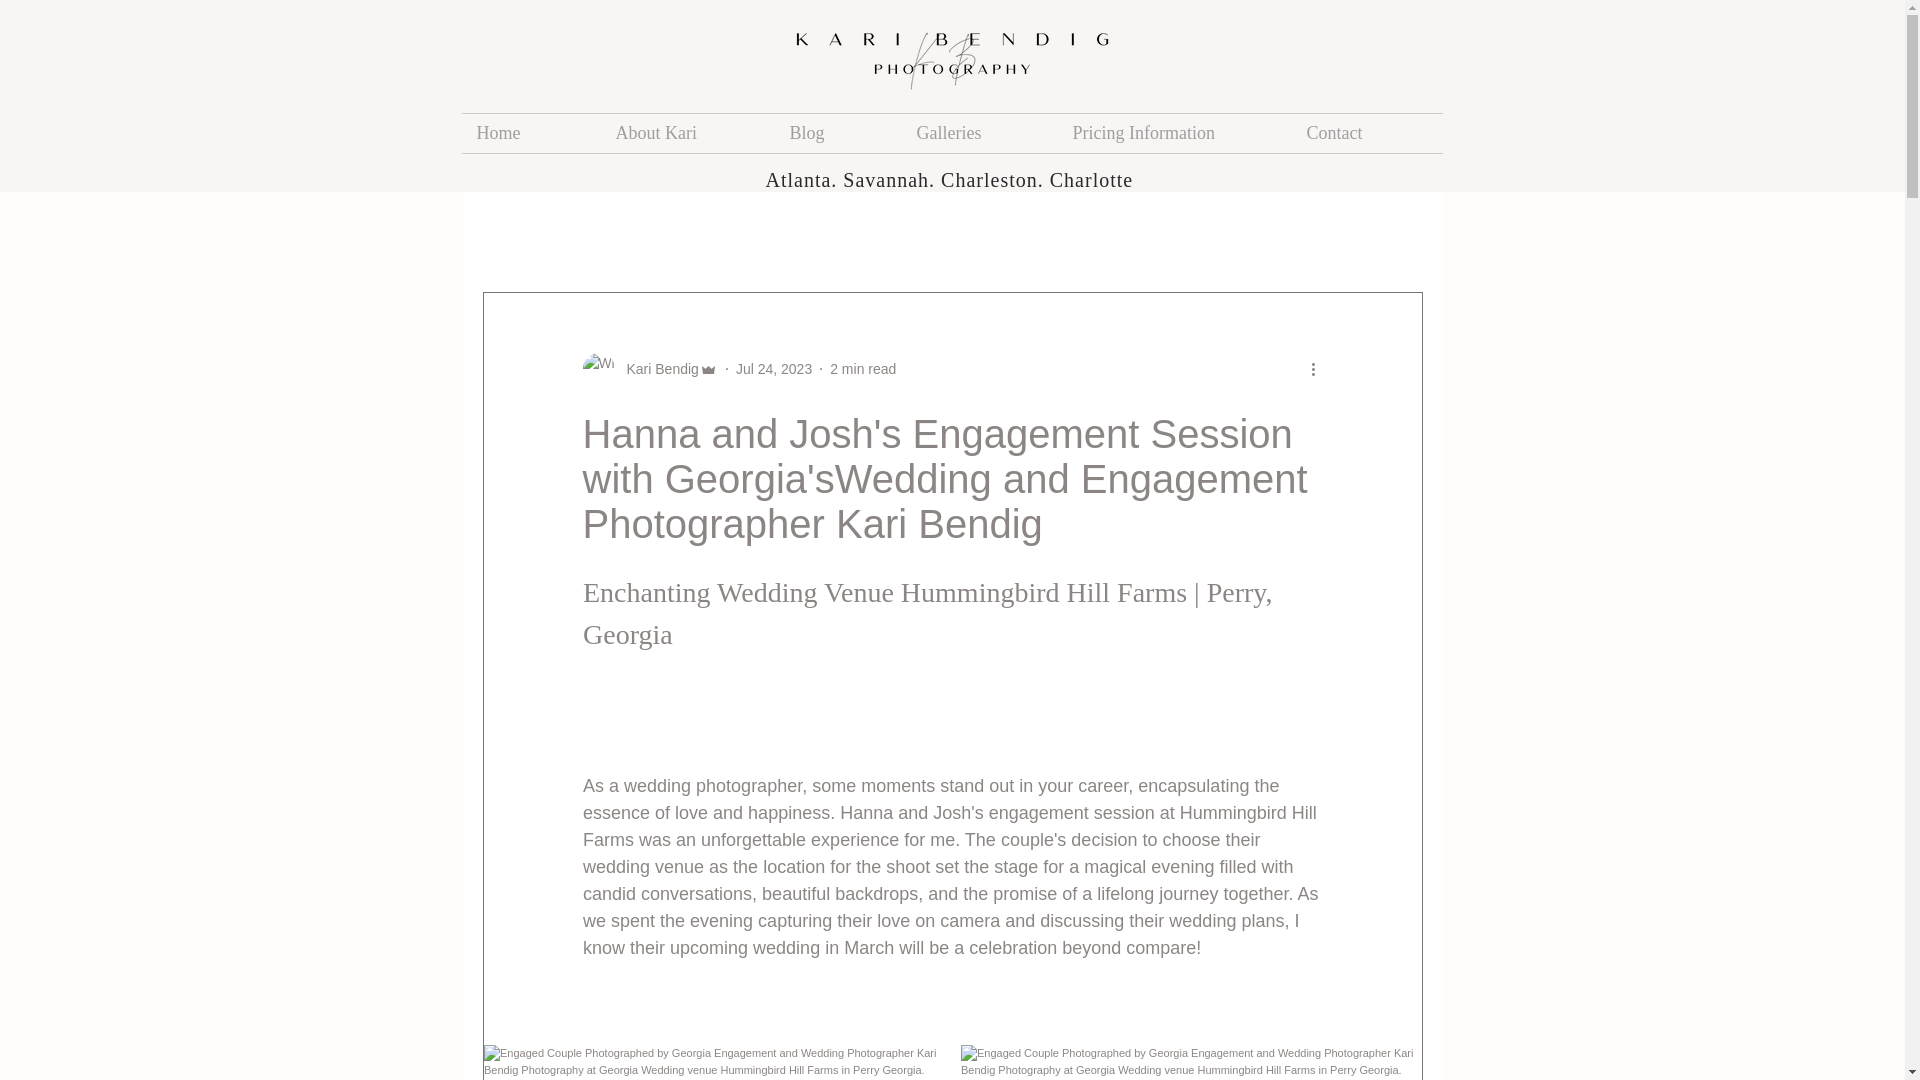 This screenshot has height=1080, width=1920. Describe the element at coordinates (774, 367) in the screenshot. I see `Jul 24, 2023` at that location.